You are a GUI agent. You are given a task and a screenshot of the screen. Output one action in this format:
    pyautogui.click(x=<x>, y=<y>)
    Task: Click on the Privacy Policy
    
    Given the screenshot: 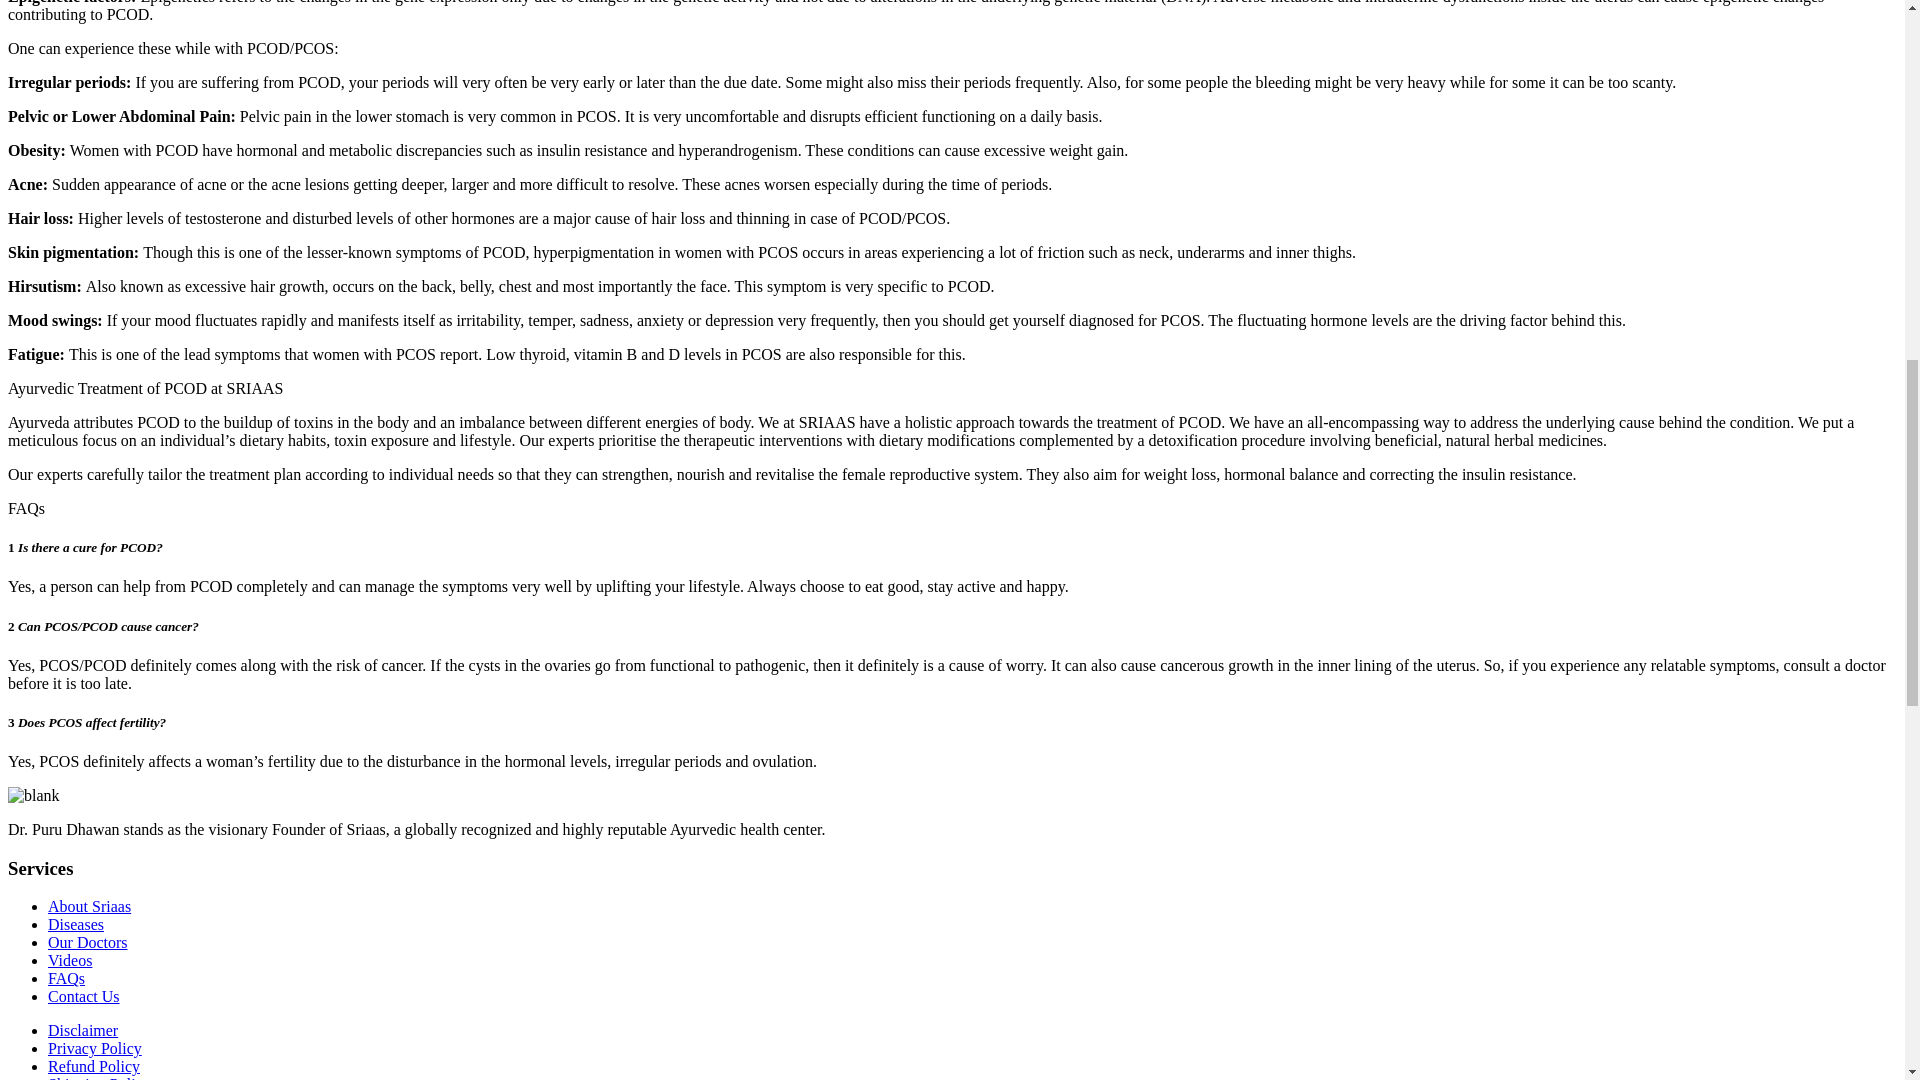 What is the action you would take?
    pyautogui.click(x=95, y=1048)
    